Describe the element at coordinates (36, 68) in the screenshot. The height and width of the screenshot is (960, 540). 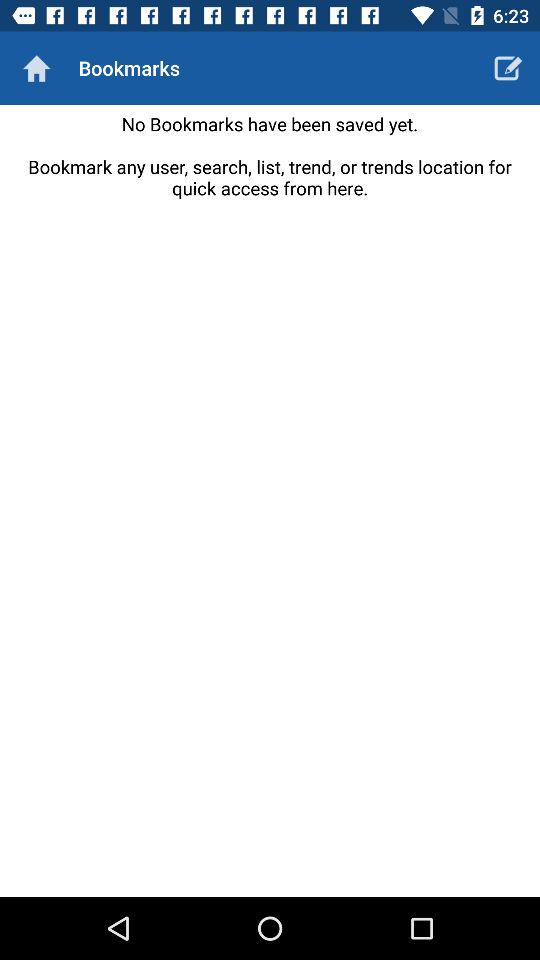
I see `press item next to bookmarks` at that location.